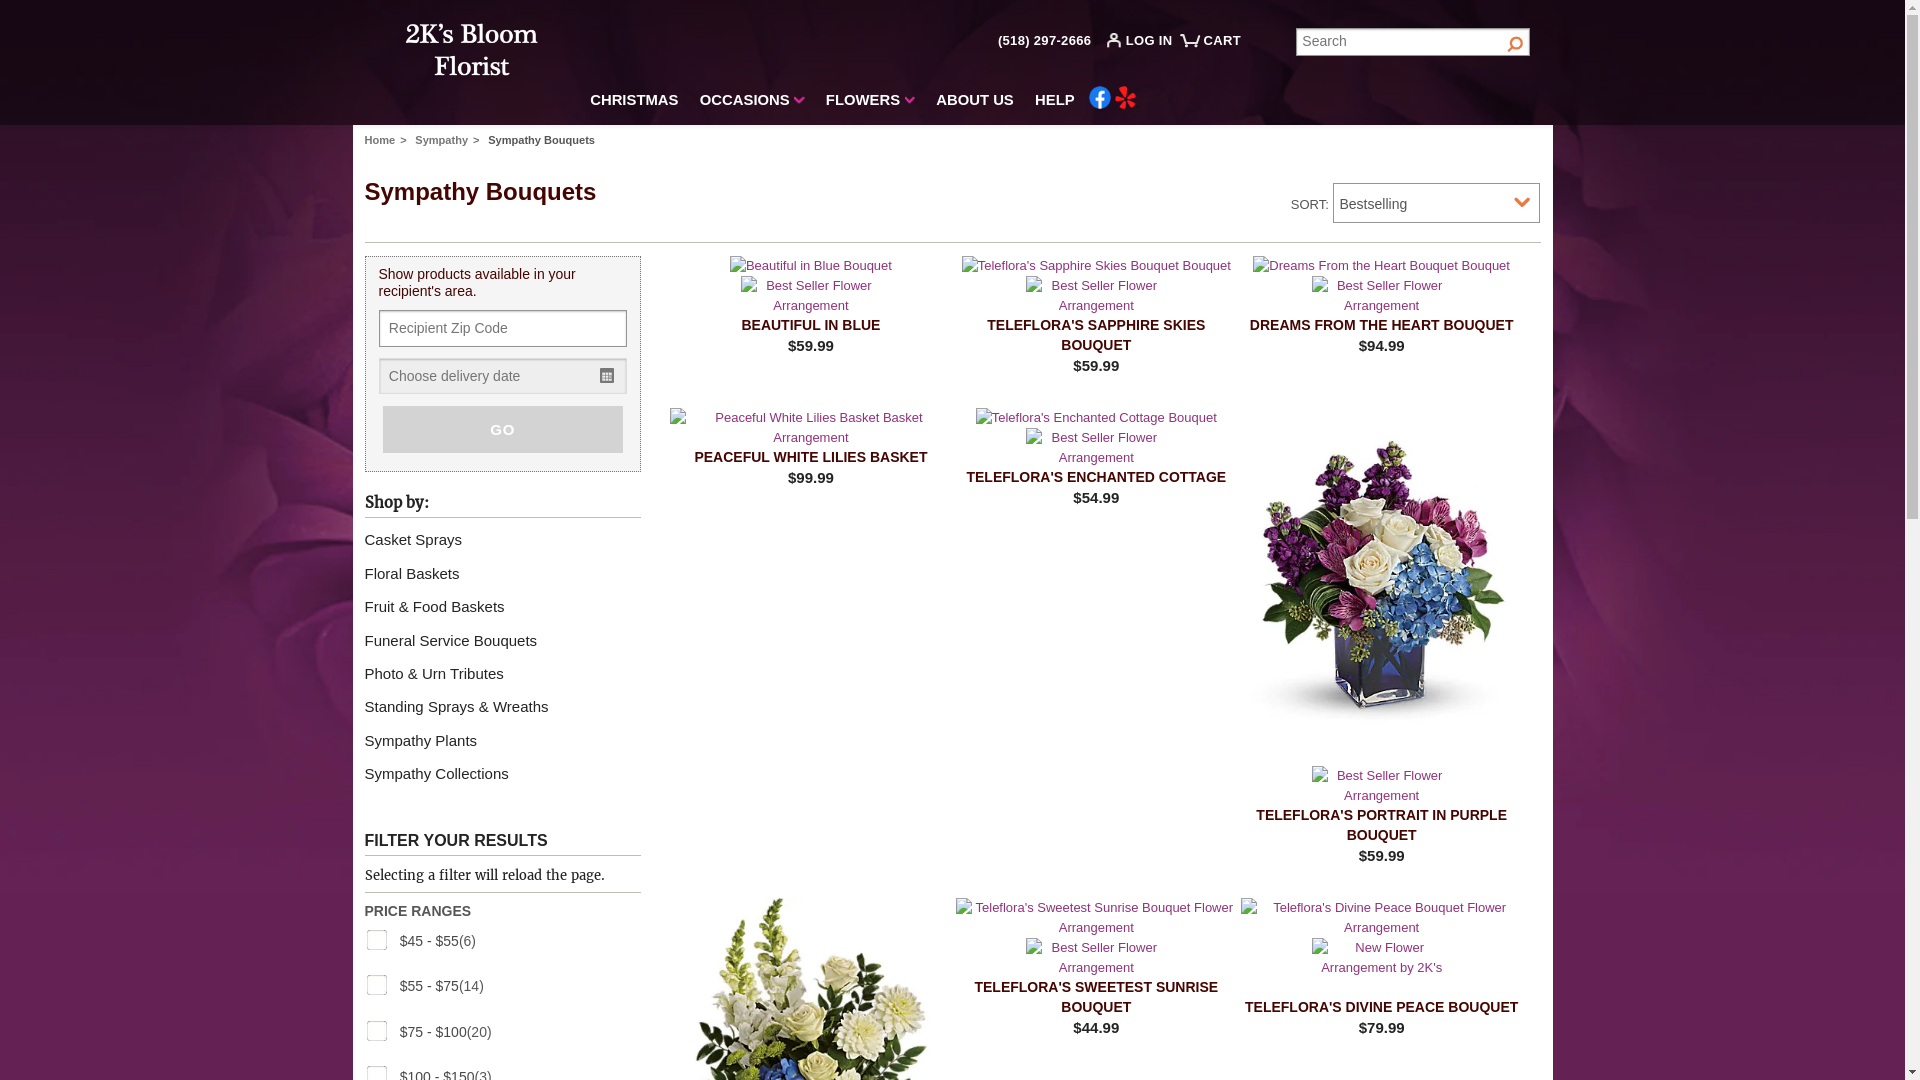 This screenshot has width=1920, height=1080. Describe the element at coordinates (1382, 968) in the screenshot. I see `TELEFLORA'S DIVINE PEACE BOUQUET
$79.99` at that location.